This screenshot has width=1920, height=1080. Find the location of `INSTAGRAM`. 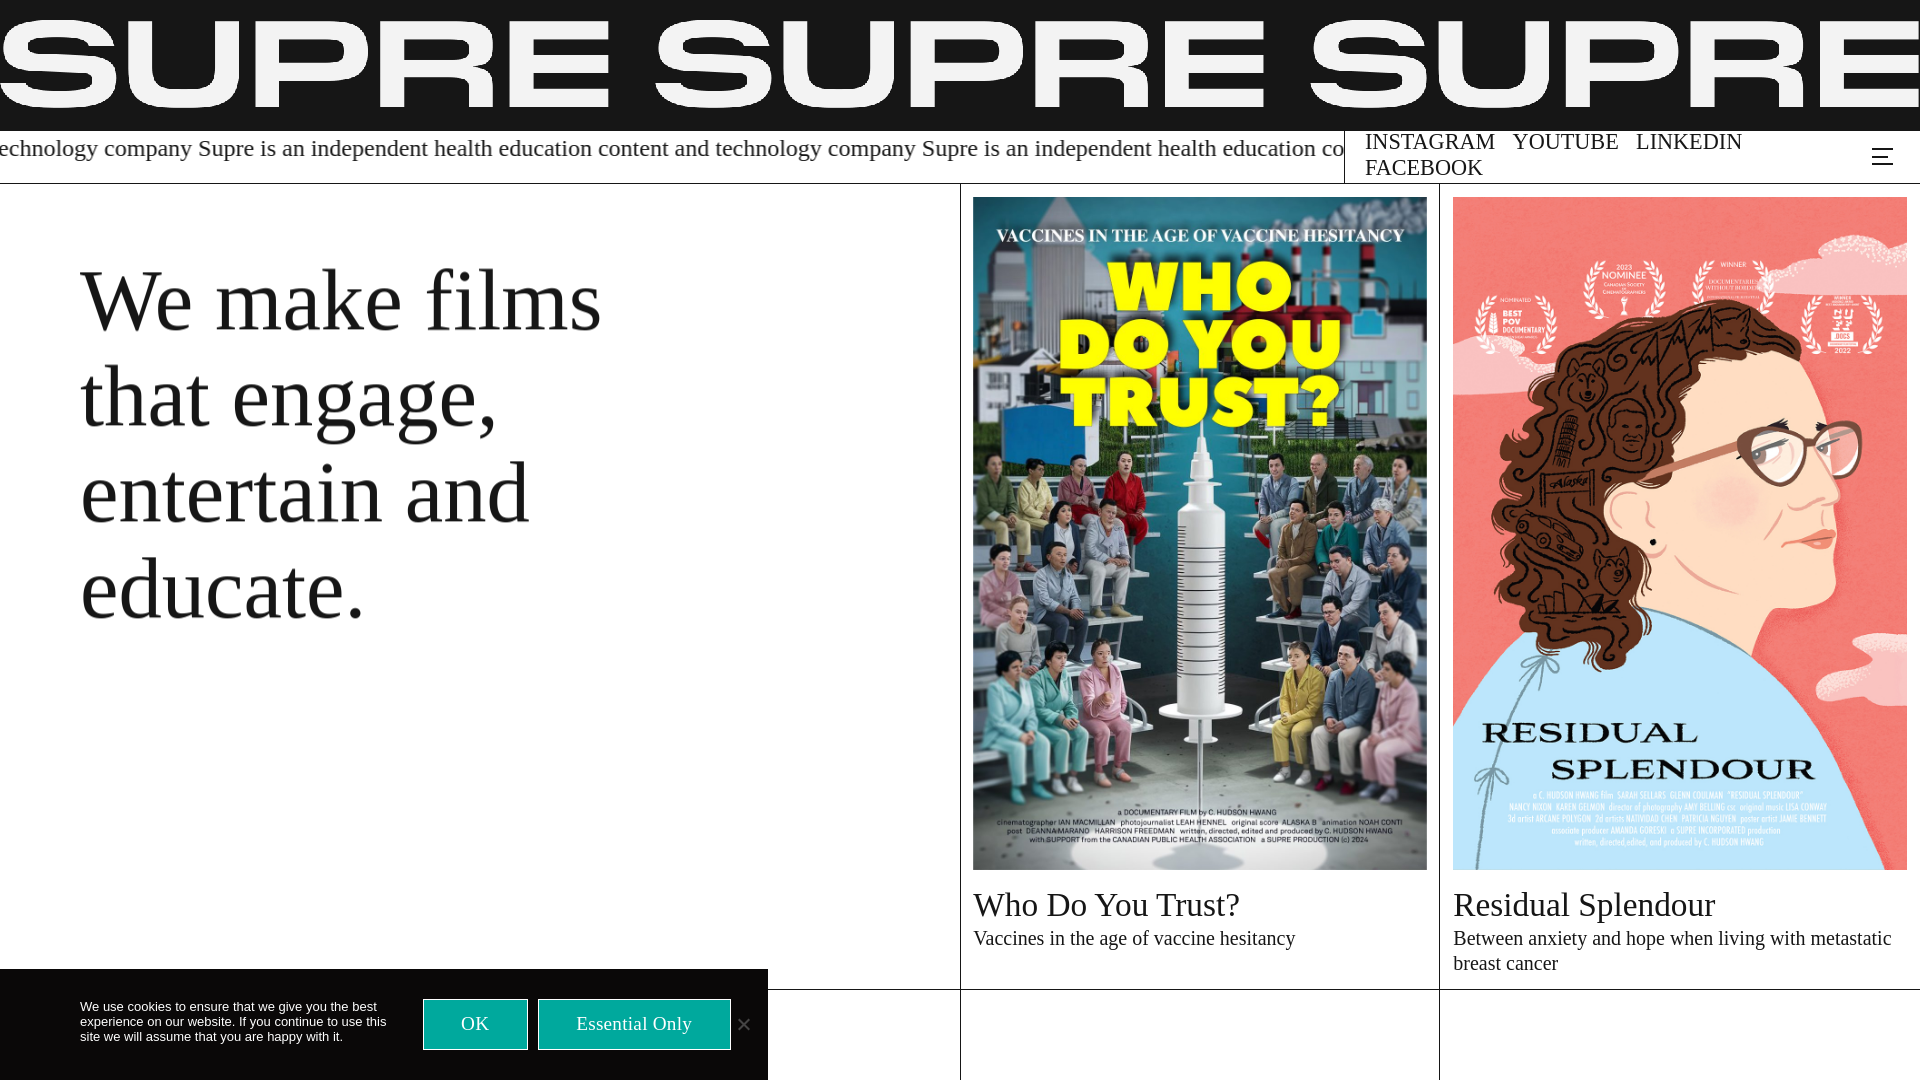

INSTAGRAM is located at coordinates (1430, 142).